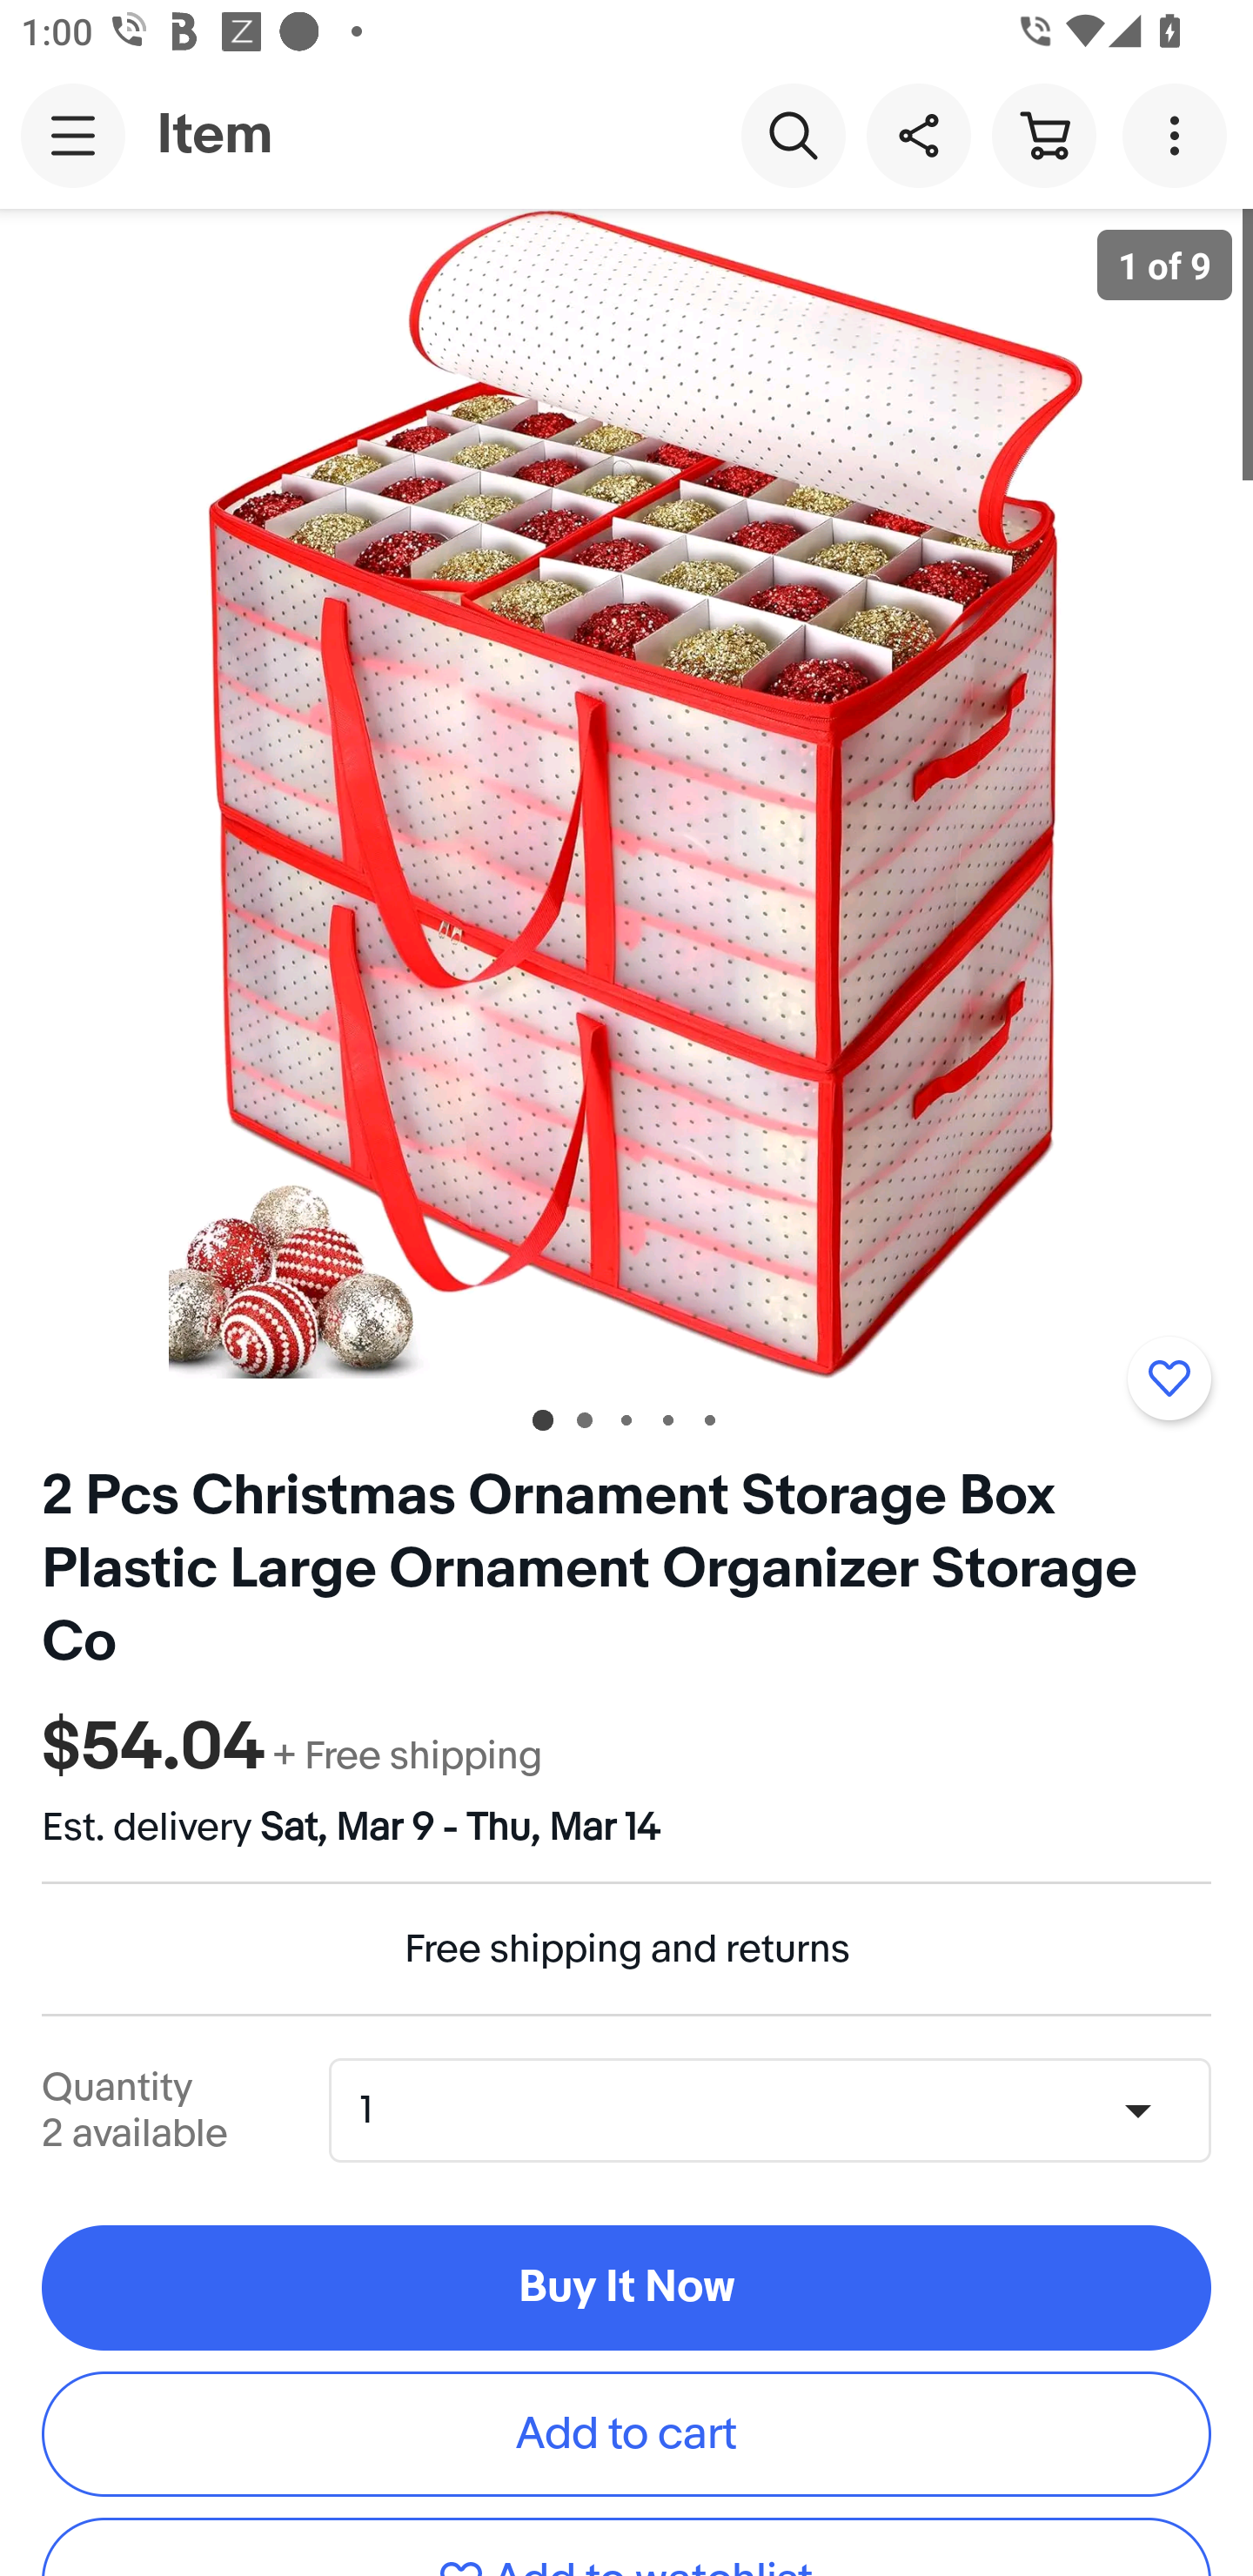 This screenshot has height=2576, width=1253. I want to click on Main navigation, open, so click(73, 135).